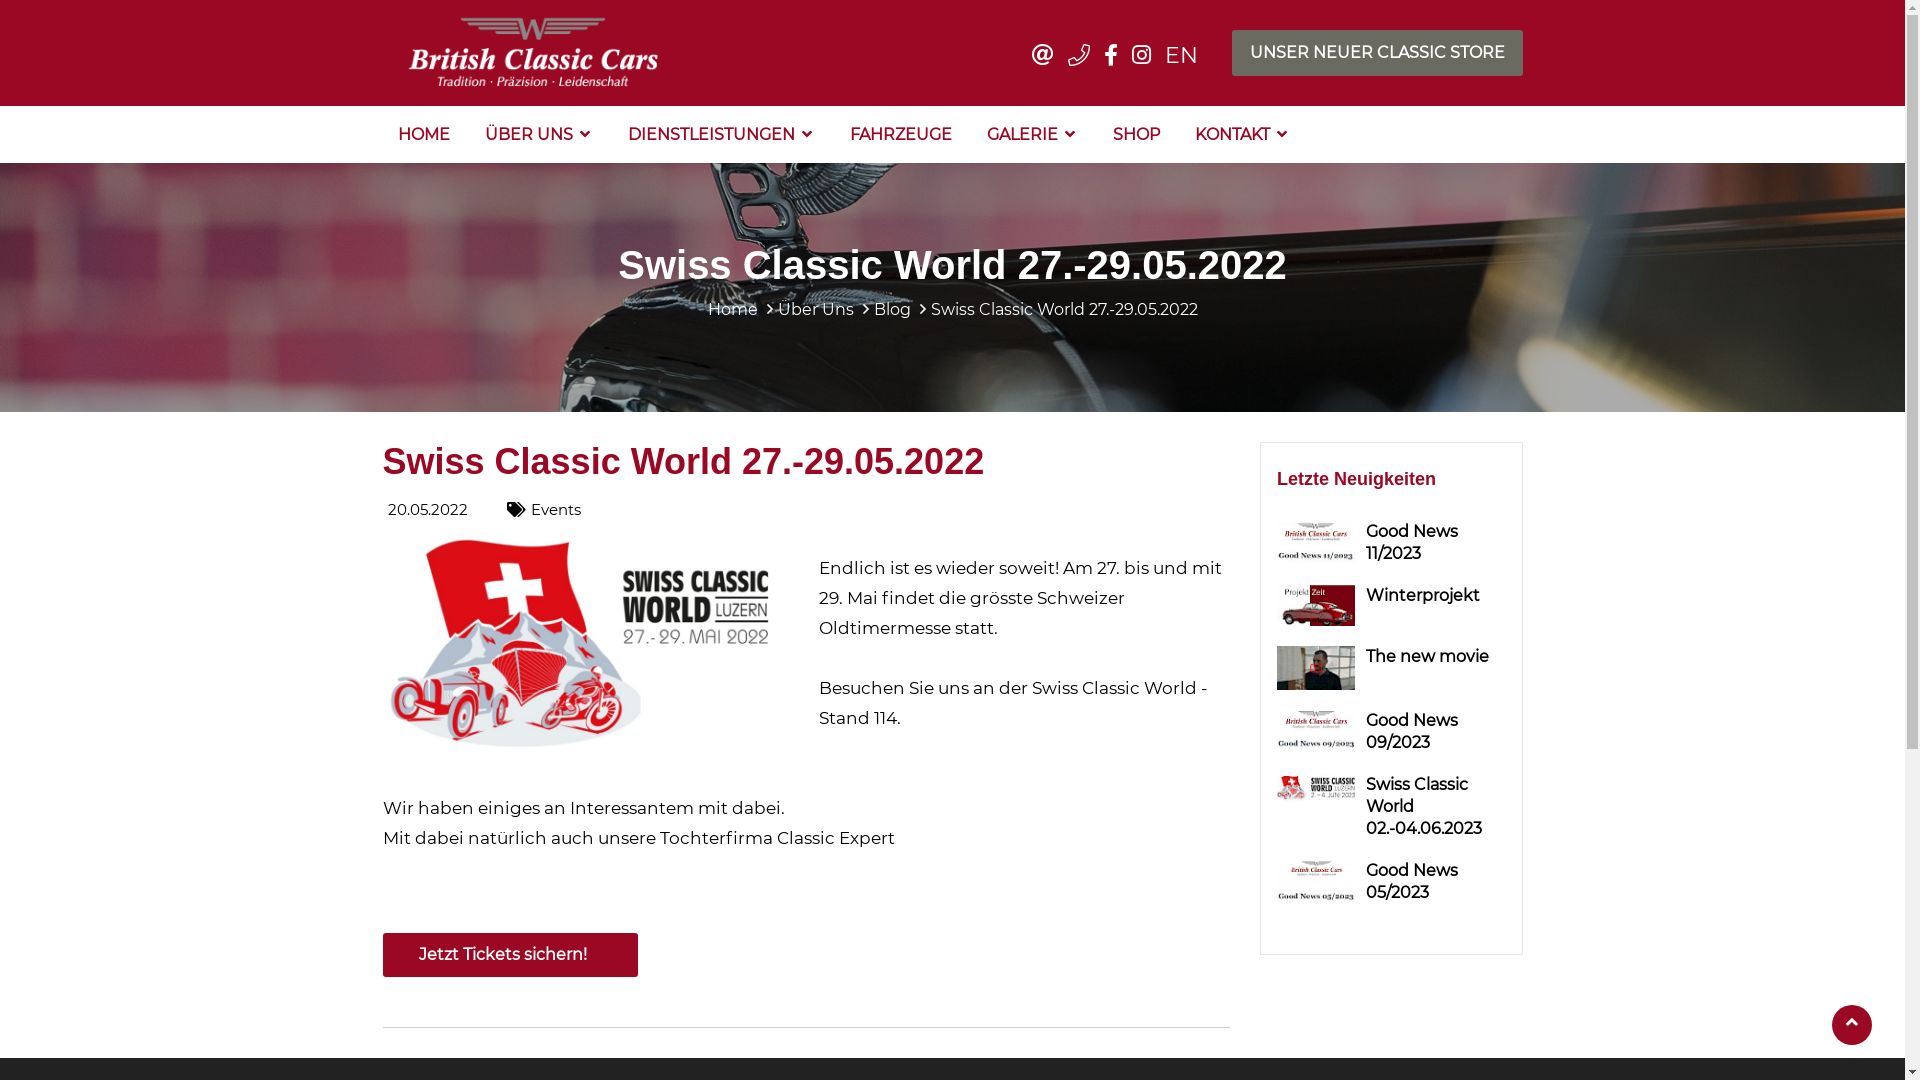  What do you see at coordinates (1436, 543) in the screenshot?
I see `Good News 11/2023` at bounding box center [1436, 543].